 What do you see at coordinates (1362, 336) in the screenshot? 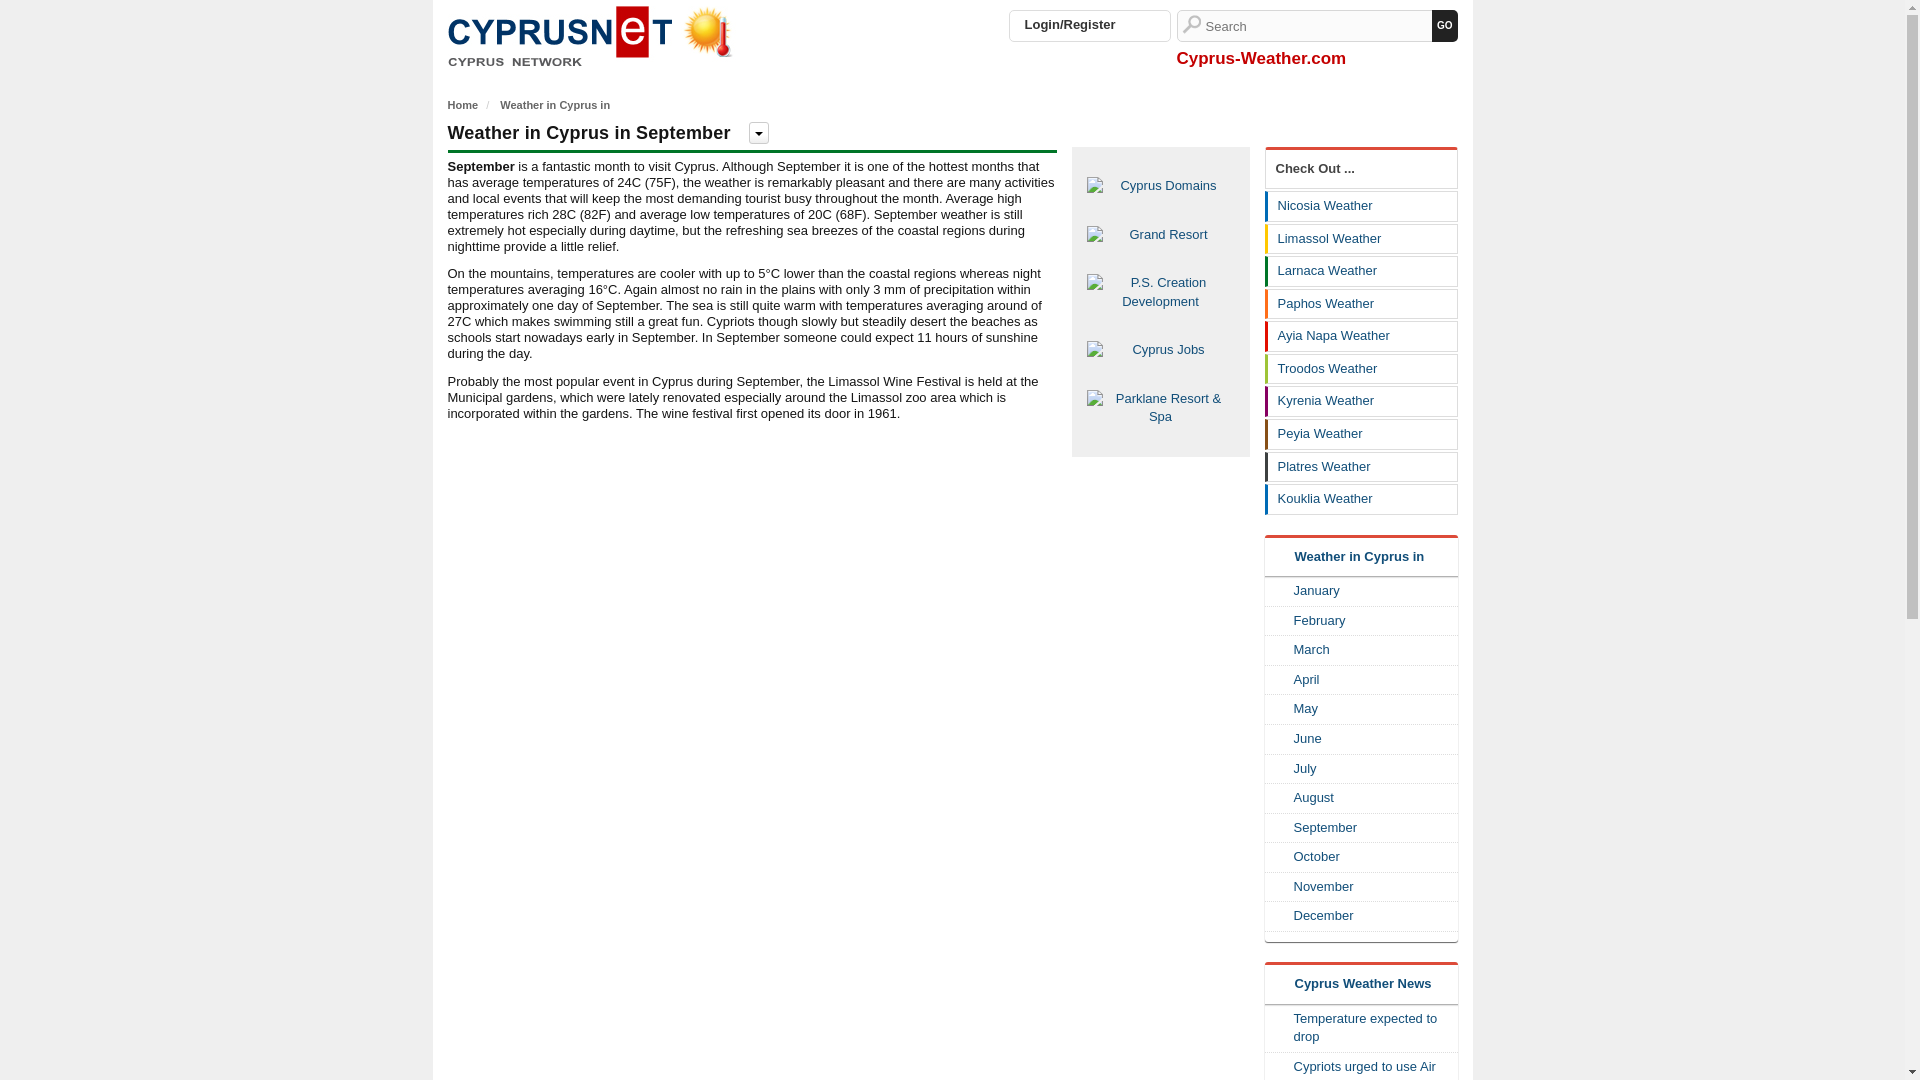
I see `Ayia Napa Weather` at bounding box center [1362, 336].